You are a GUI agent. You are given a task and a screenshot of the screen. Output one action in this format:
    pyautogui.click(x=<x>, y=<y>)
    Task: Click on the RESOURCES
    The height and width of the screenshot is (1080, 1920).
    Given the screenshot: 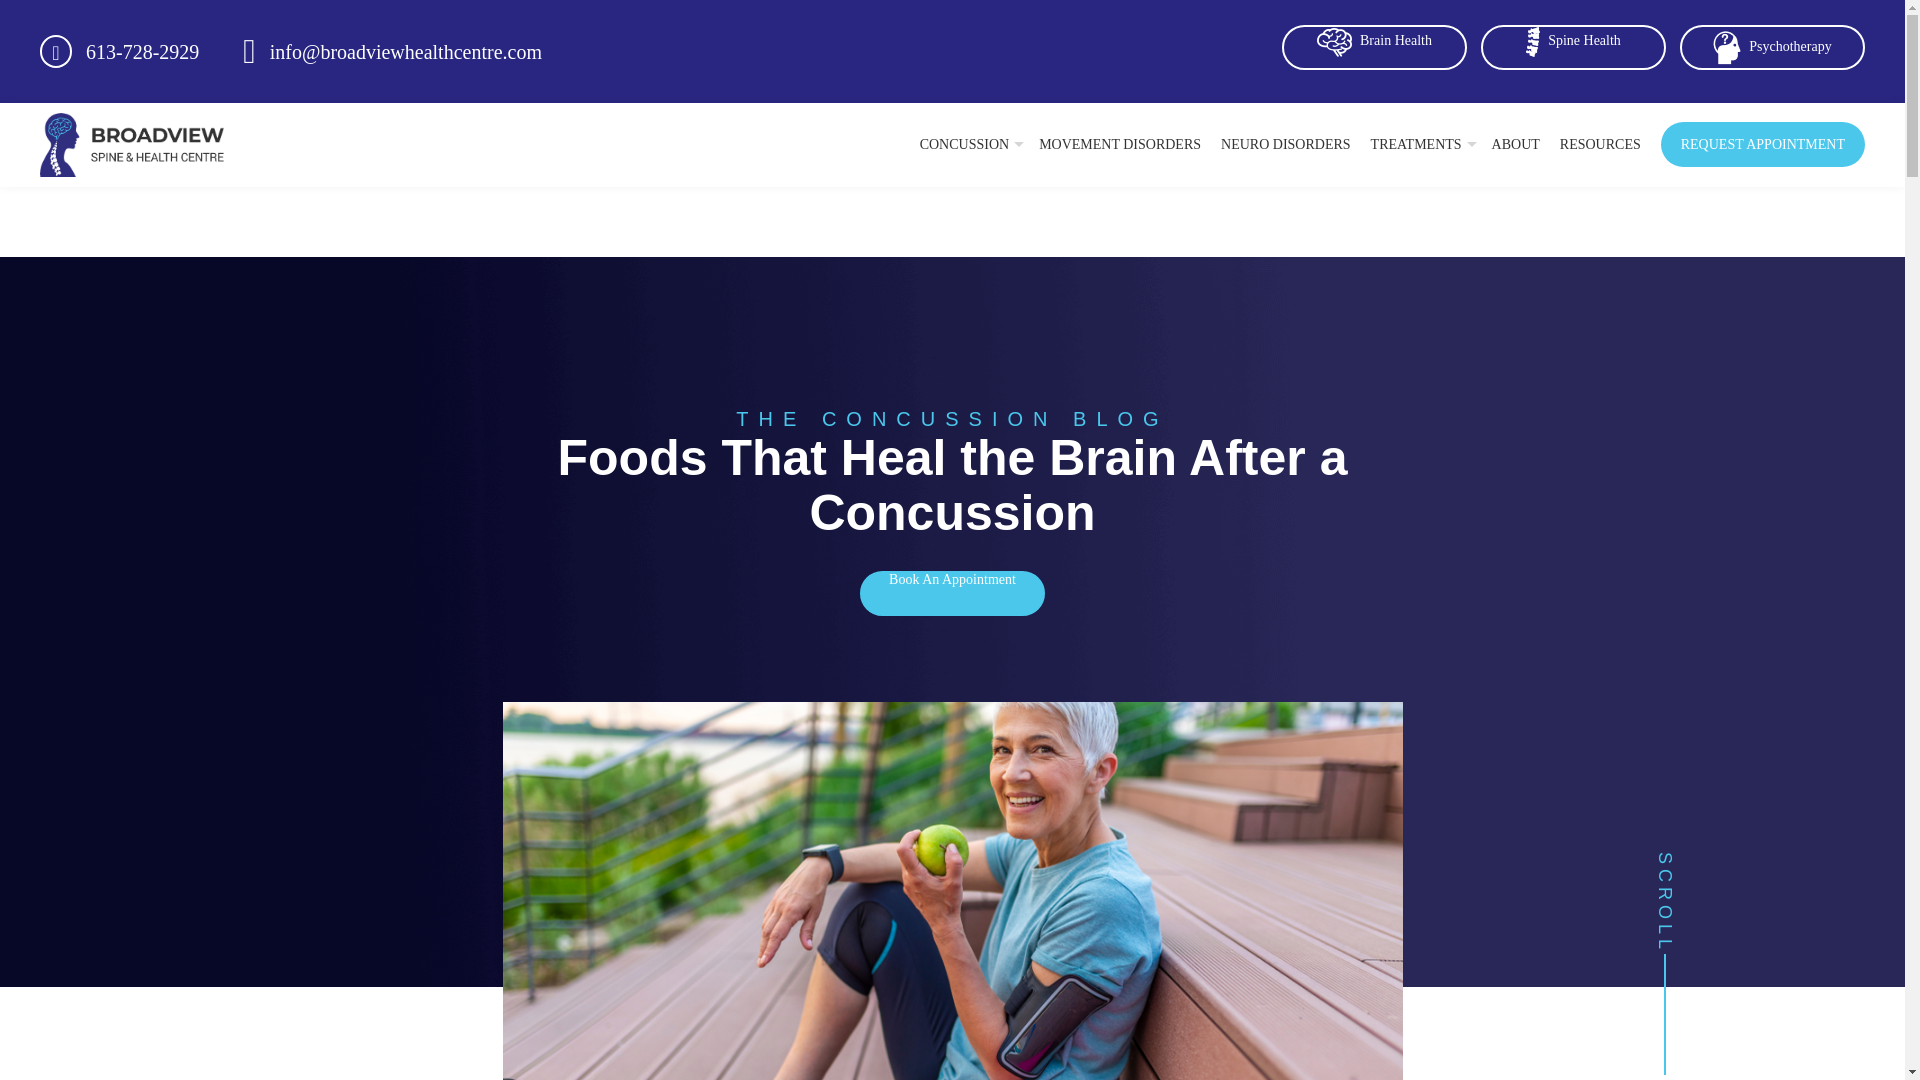 What is the action you would take?
    pyautogui.click(x=1600, y=144)
    